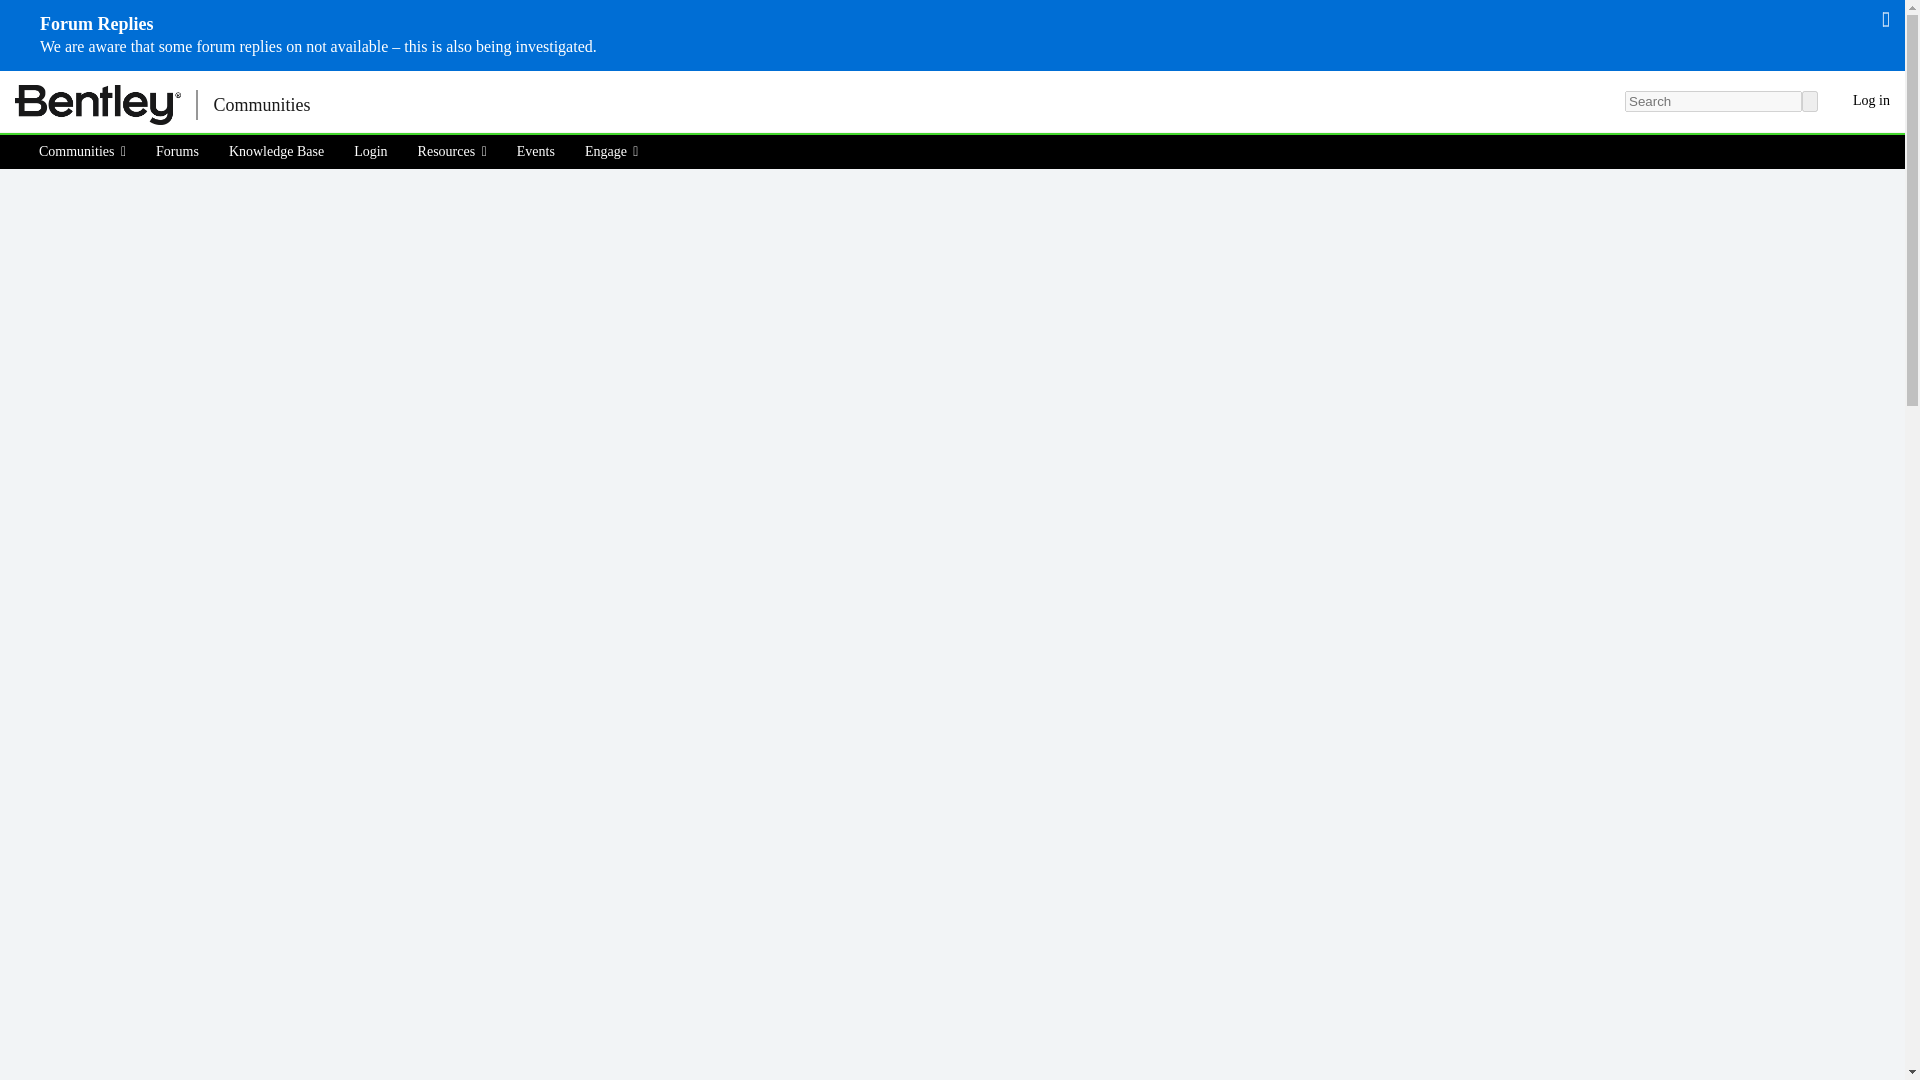 The image size is (1920, 1080). What do you see at coordinates (452, 152) in the screenshot?
I see `Resources` at bounding box center [452, 152].